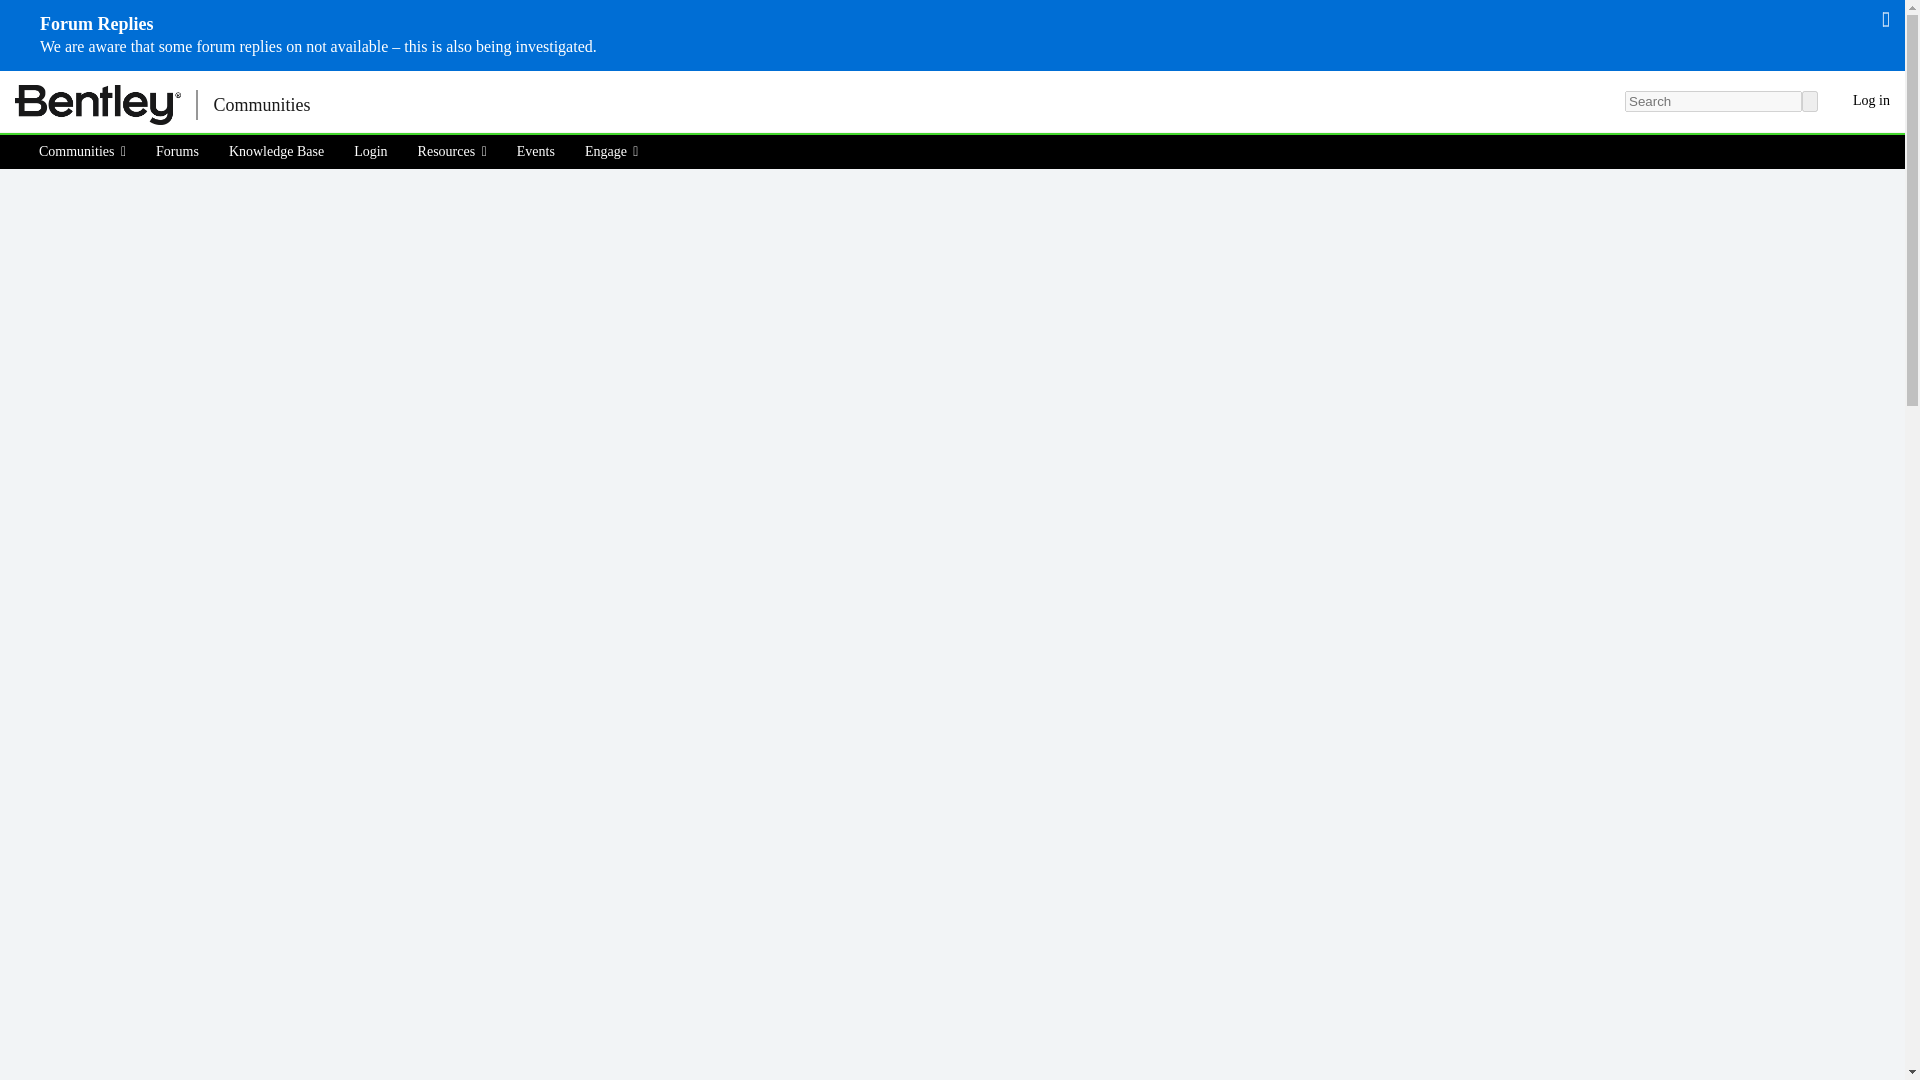 The image size is (1920, 1080). What do you see at coordinates (452, 152) in the screenshot?
I see `Resources` at bounding box center [452, 152].